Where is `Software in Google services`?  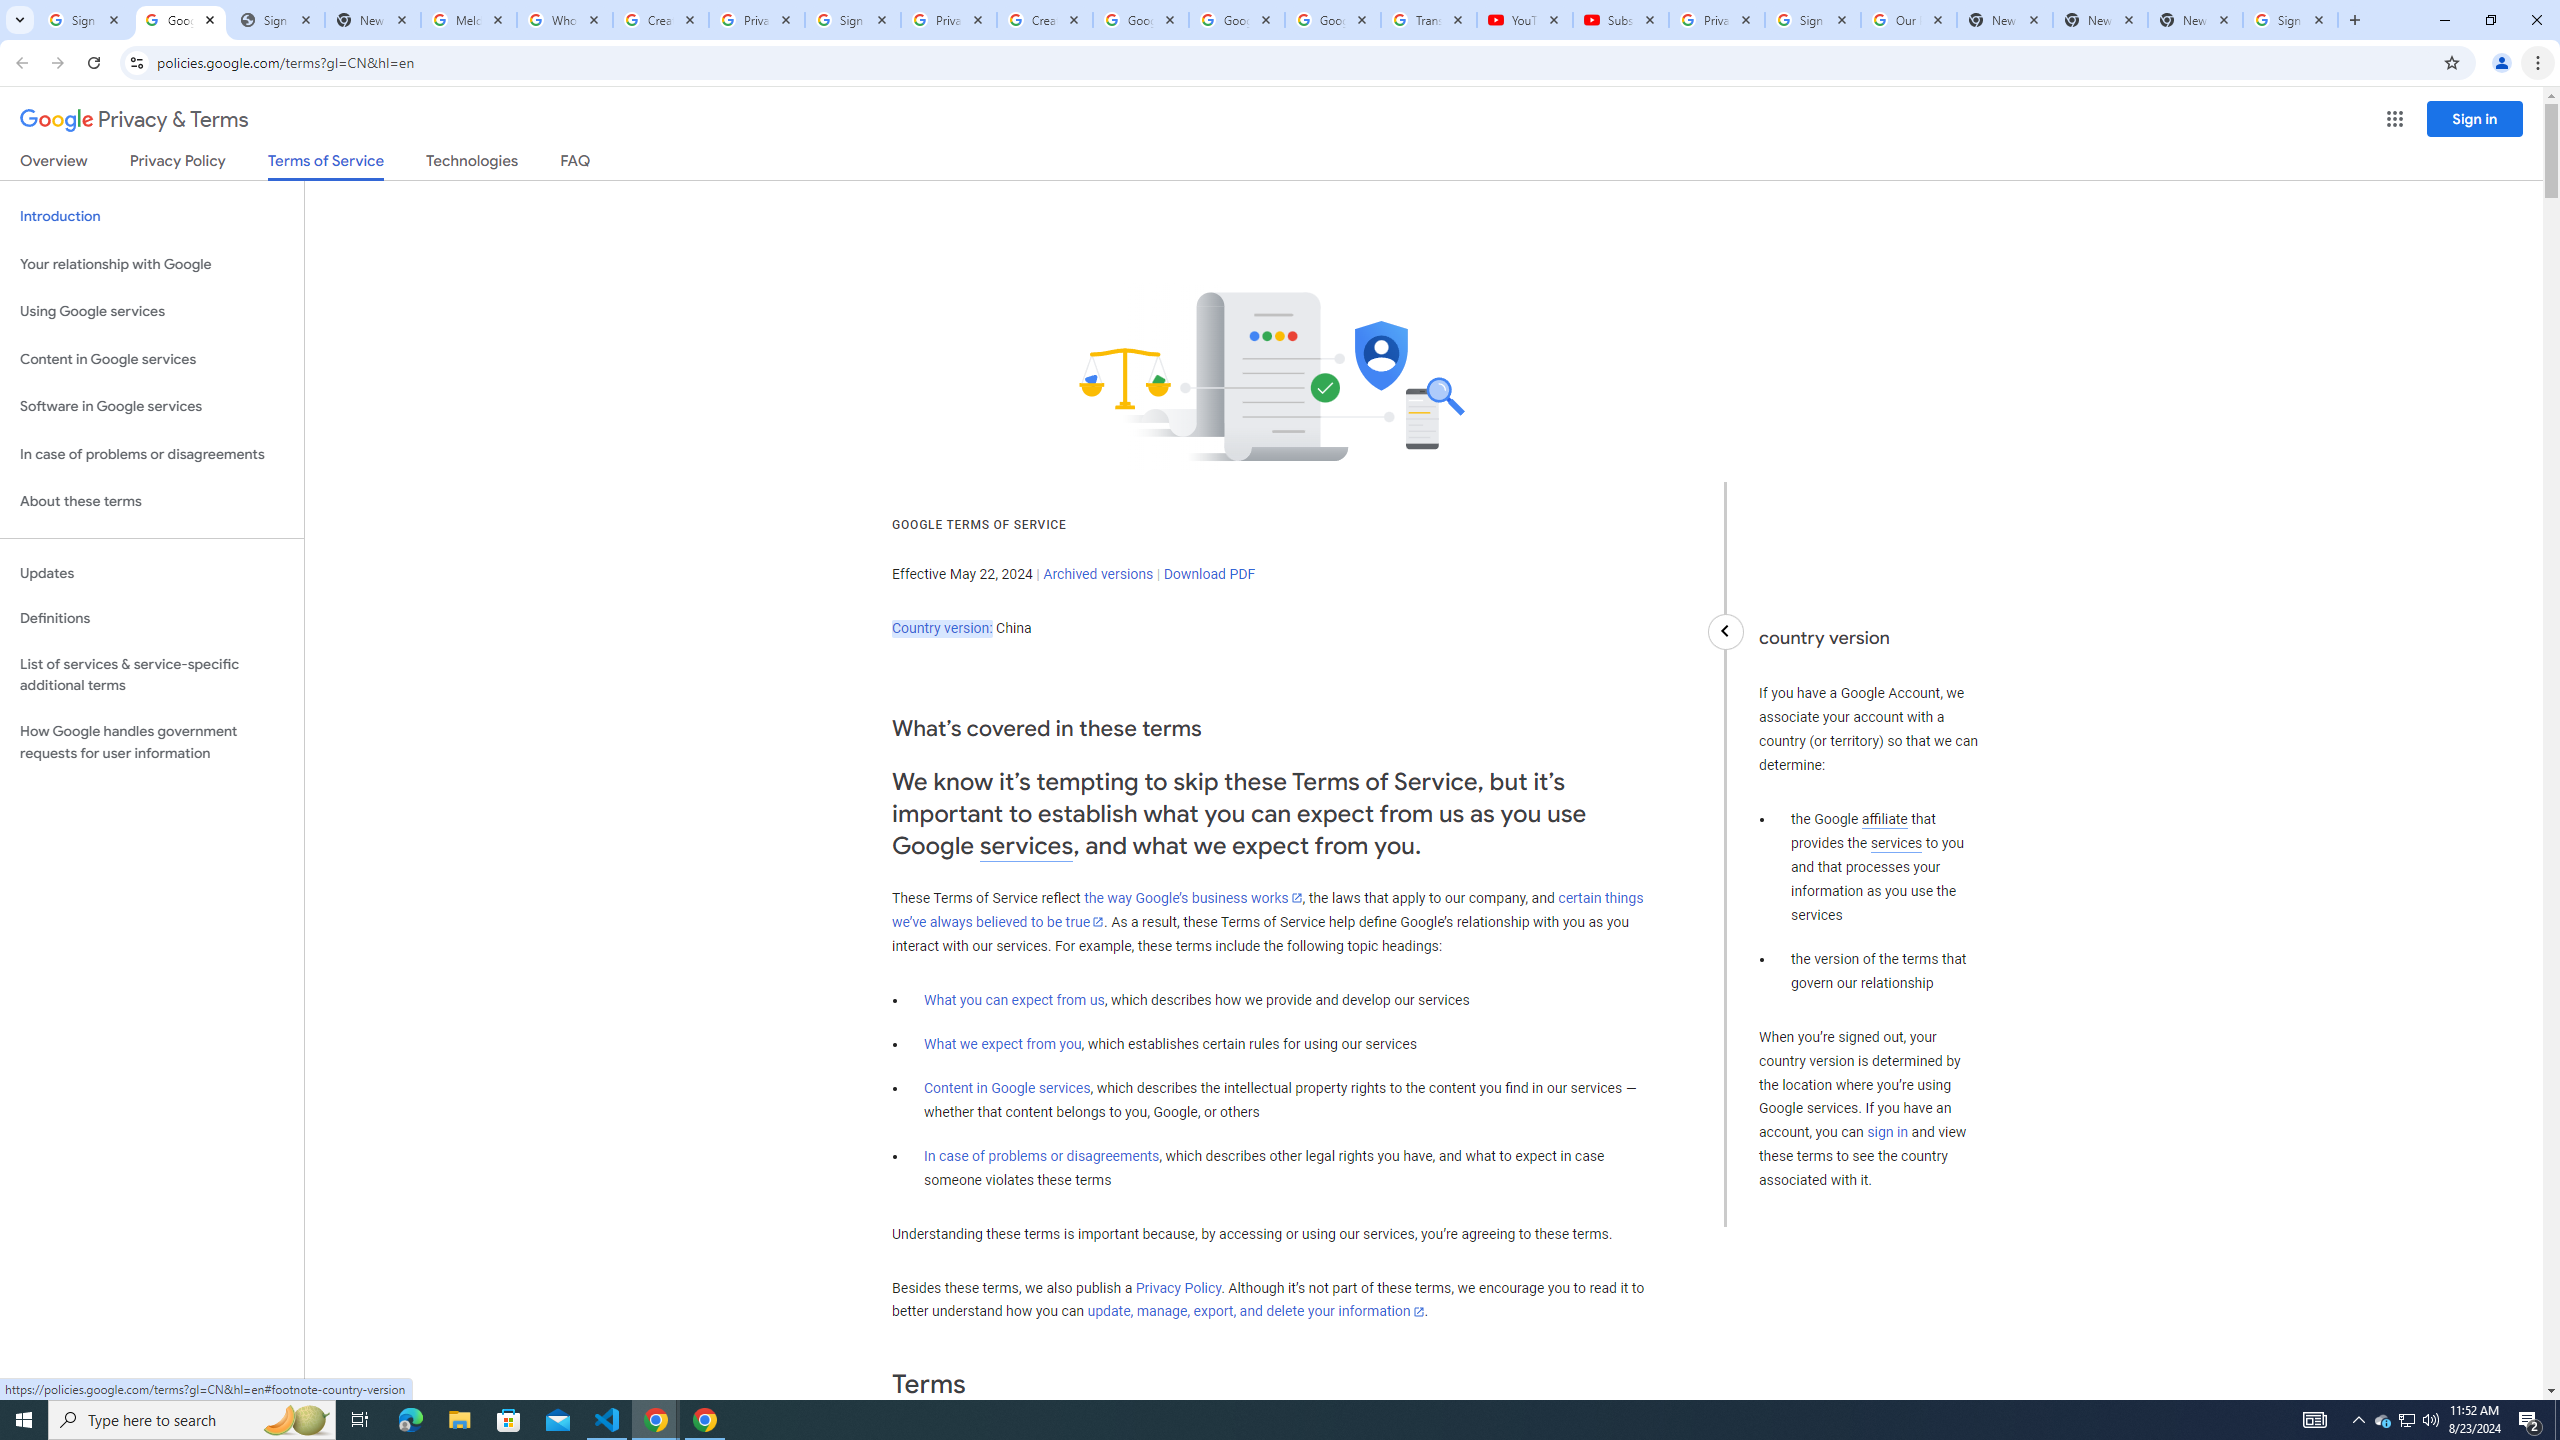 Software in Google services is located at coordinates (152, 406).